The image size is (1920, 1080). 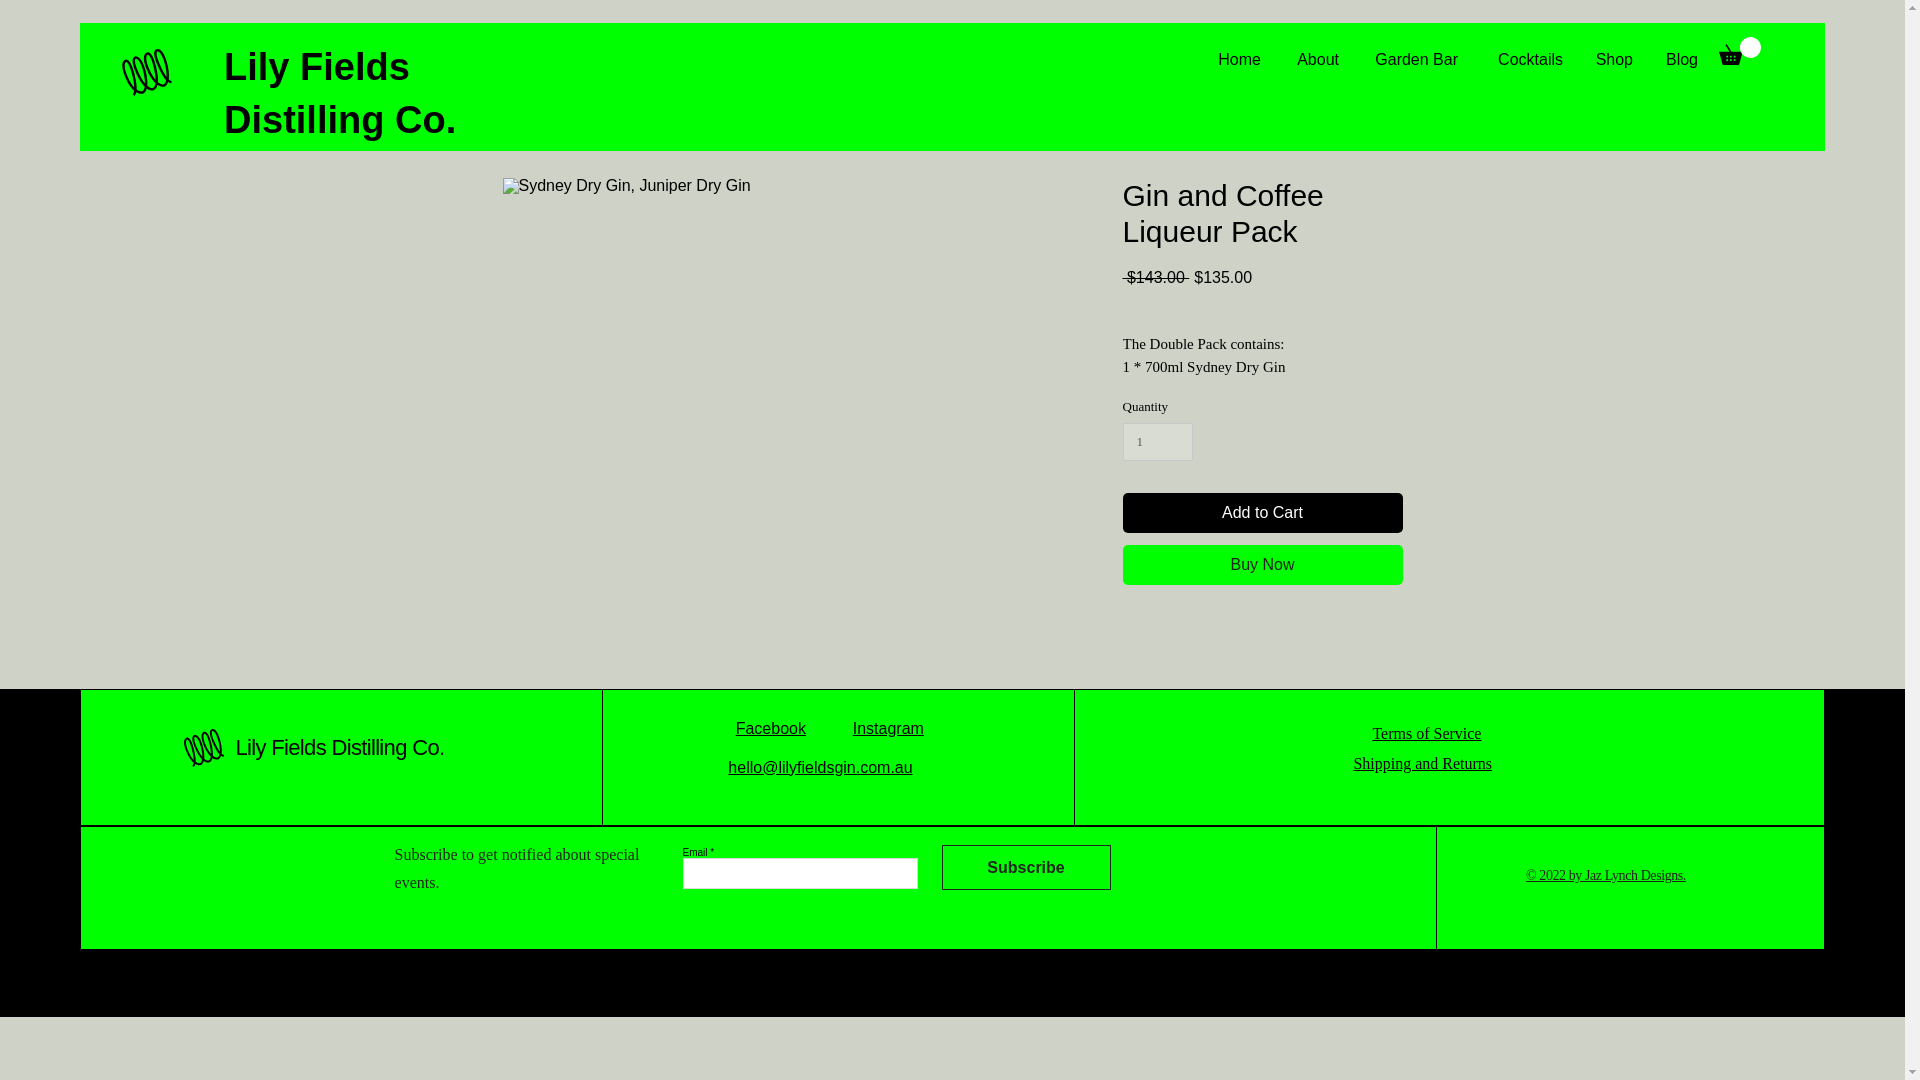 What do you see at coordinates (1238, 60) in the screenshot?
I see `Home` at bounding box center [1238, 60].